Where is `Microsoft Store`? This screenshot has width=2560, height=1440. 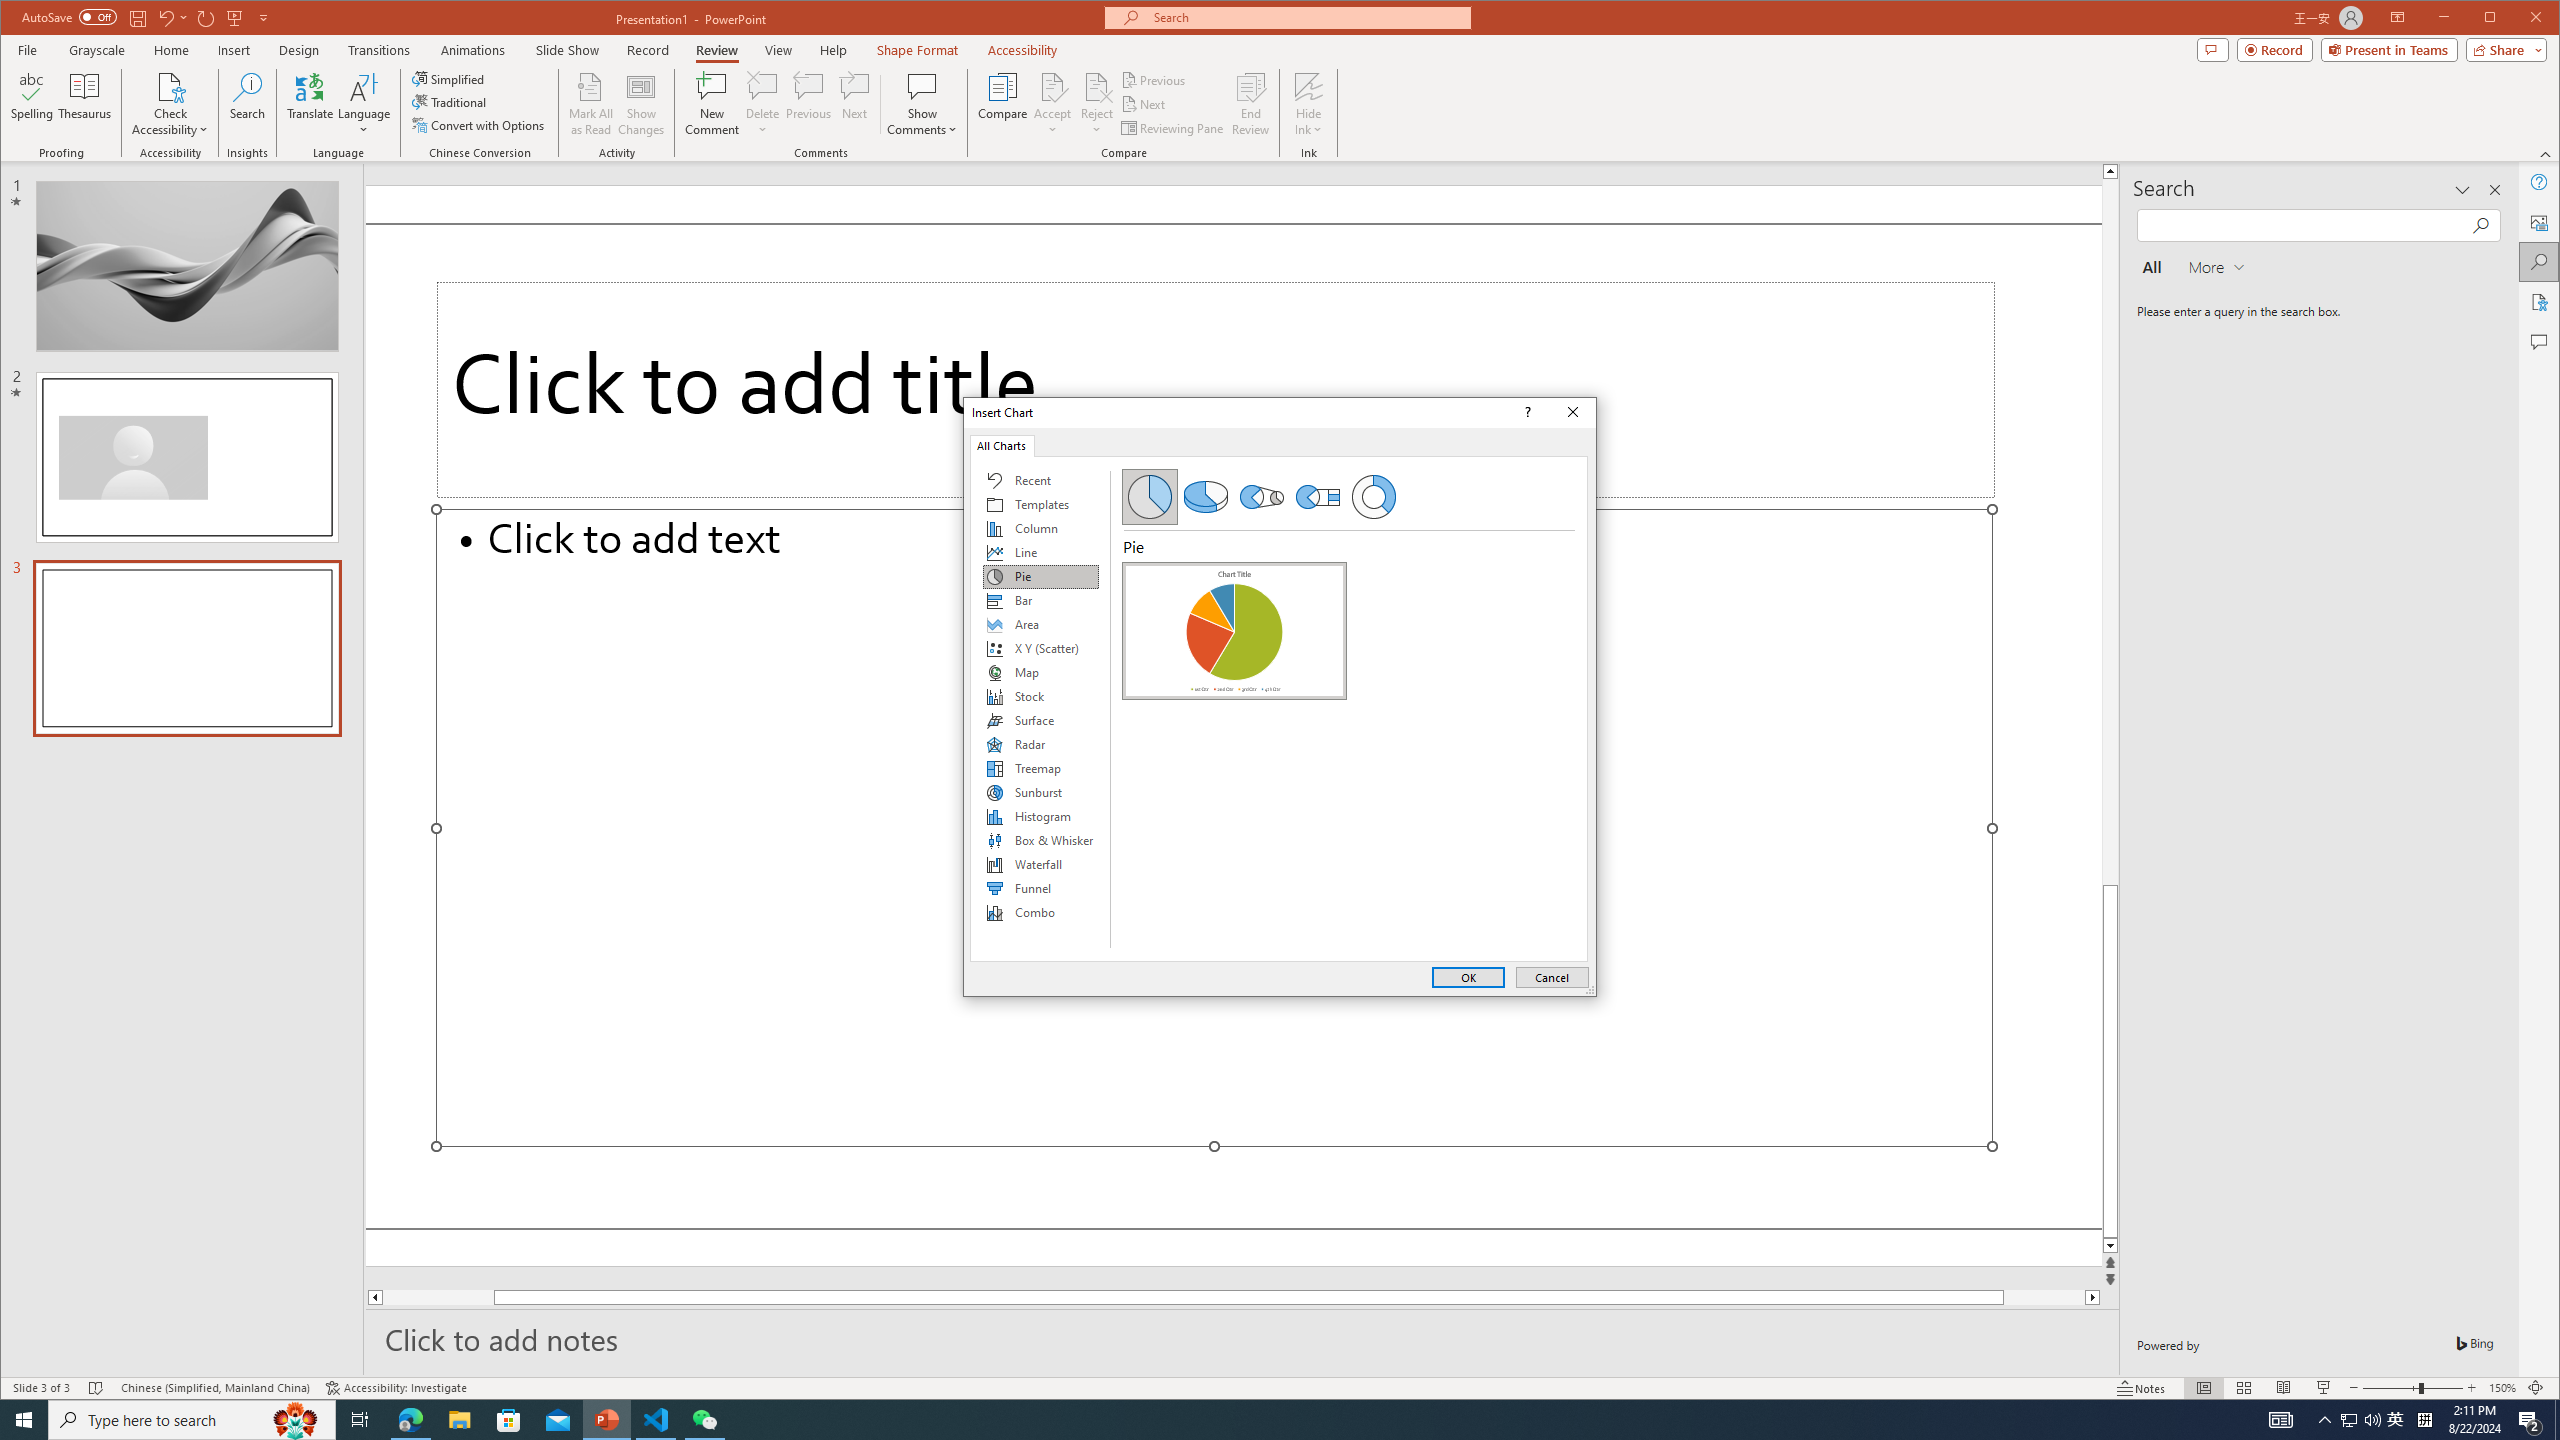
Microsoft Store is located at coordinates (509, 1420).